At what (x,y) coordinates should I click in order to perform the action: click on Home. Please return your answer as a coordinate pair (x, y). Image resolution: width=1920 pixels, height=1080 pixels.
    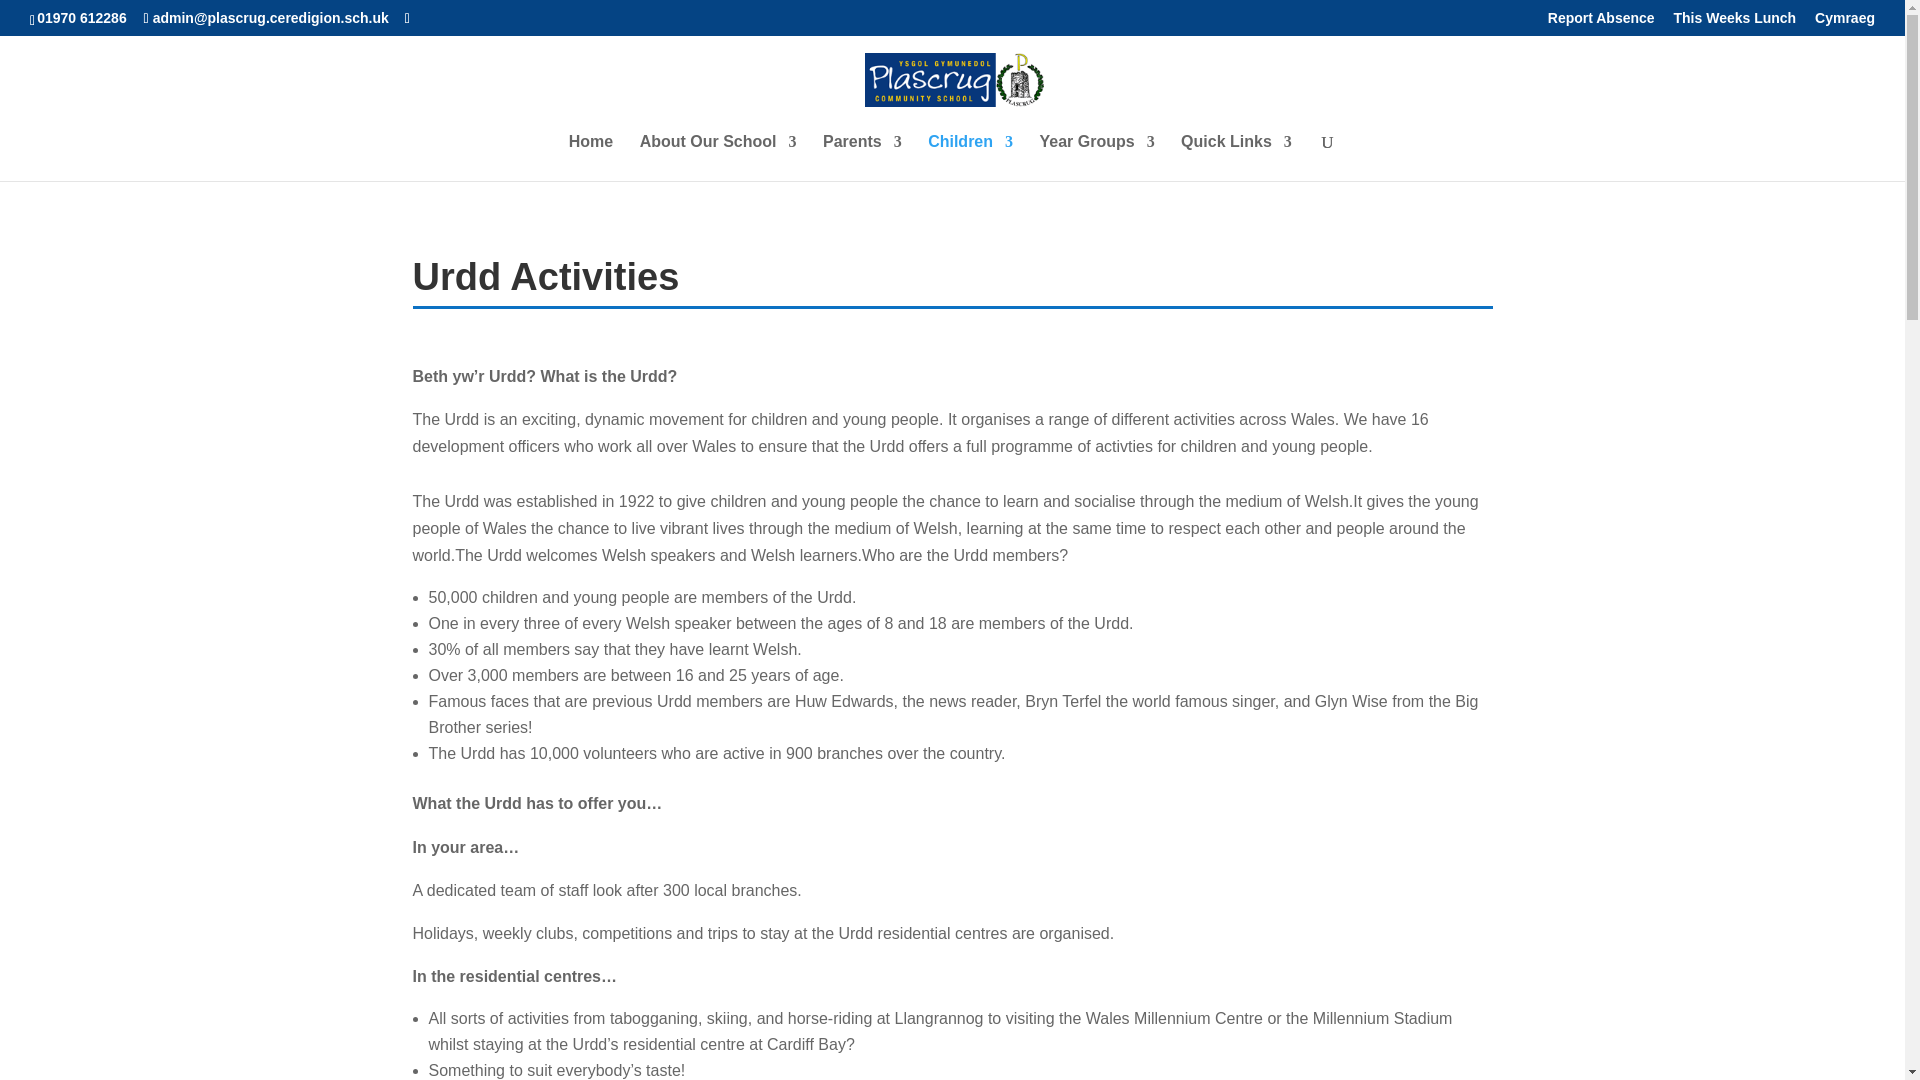
    Looking at the image, I should click on (590, 158).